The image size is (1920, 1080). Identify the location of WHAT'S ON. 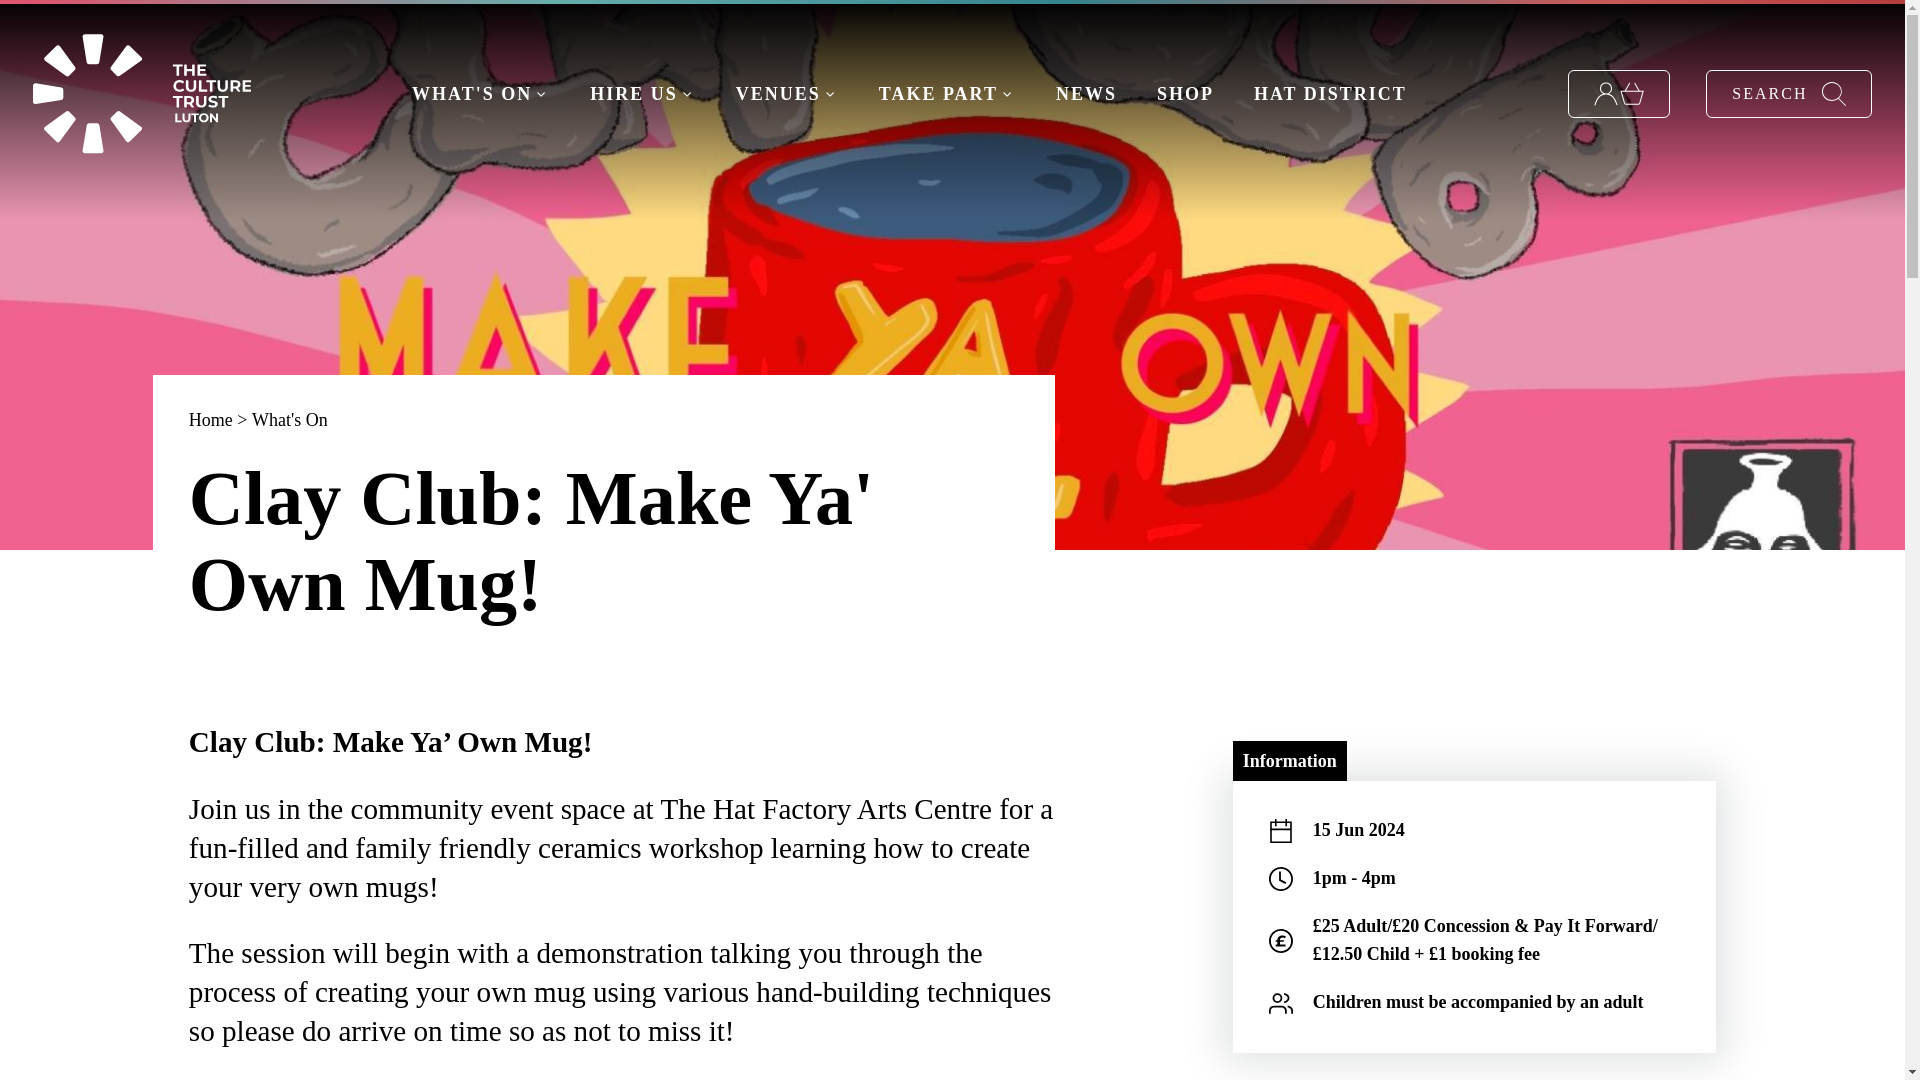
(480, 94).